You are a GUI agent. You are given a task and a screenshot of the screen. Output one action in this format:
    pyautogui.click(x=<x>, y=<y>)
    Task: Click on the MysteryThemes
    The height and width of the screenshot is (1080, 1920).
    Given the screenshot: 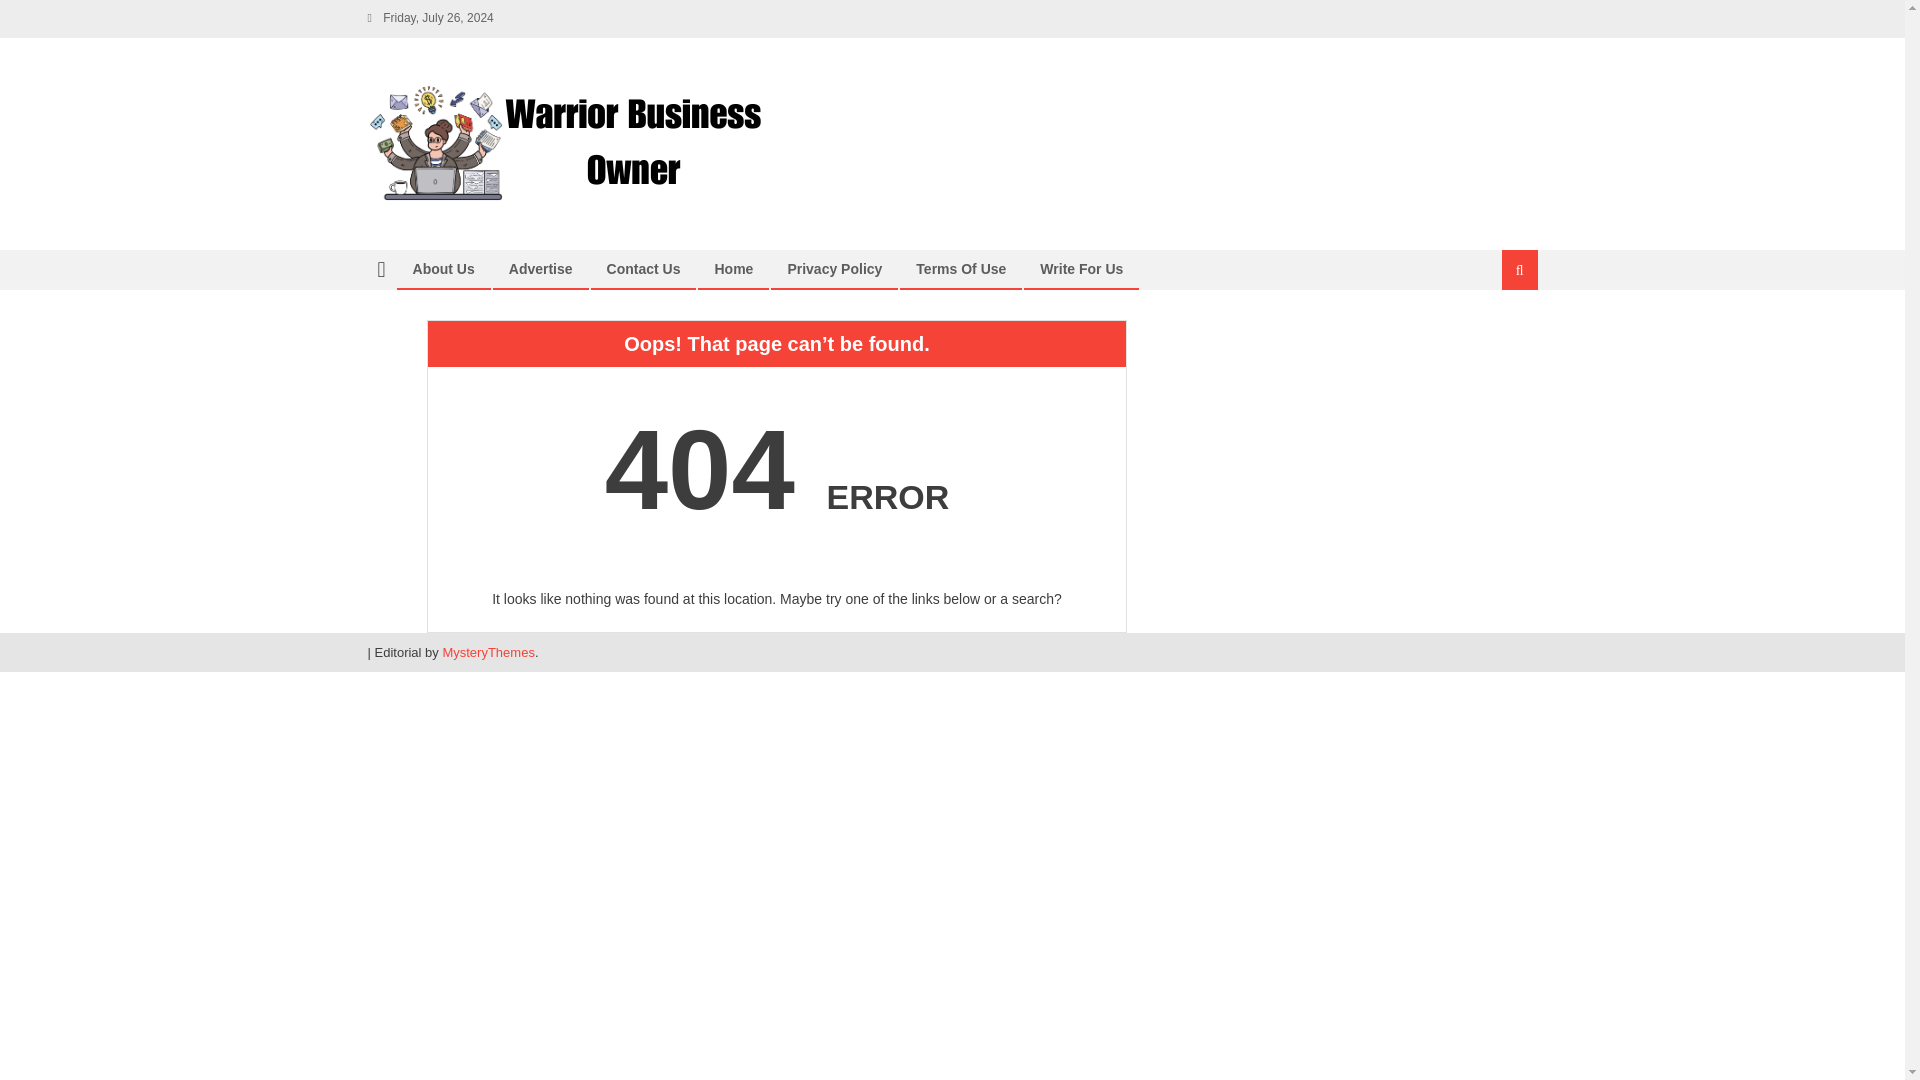 What is the action you would take?
    pyautogui.click(x=487, y=652)
    